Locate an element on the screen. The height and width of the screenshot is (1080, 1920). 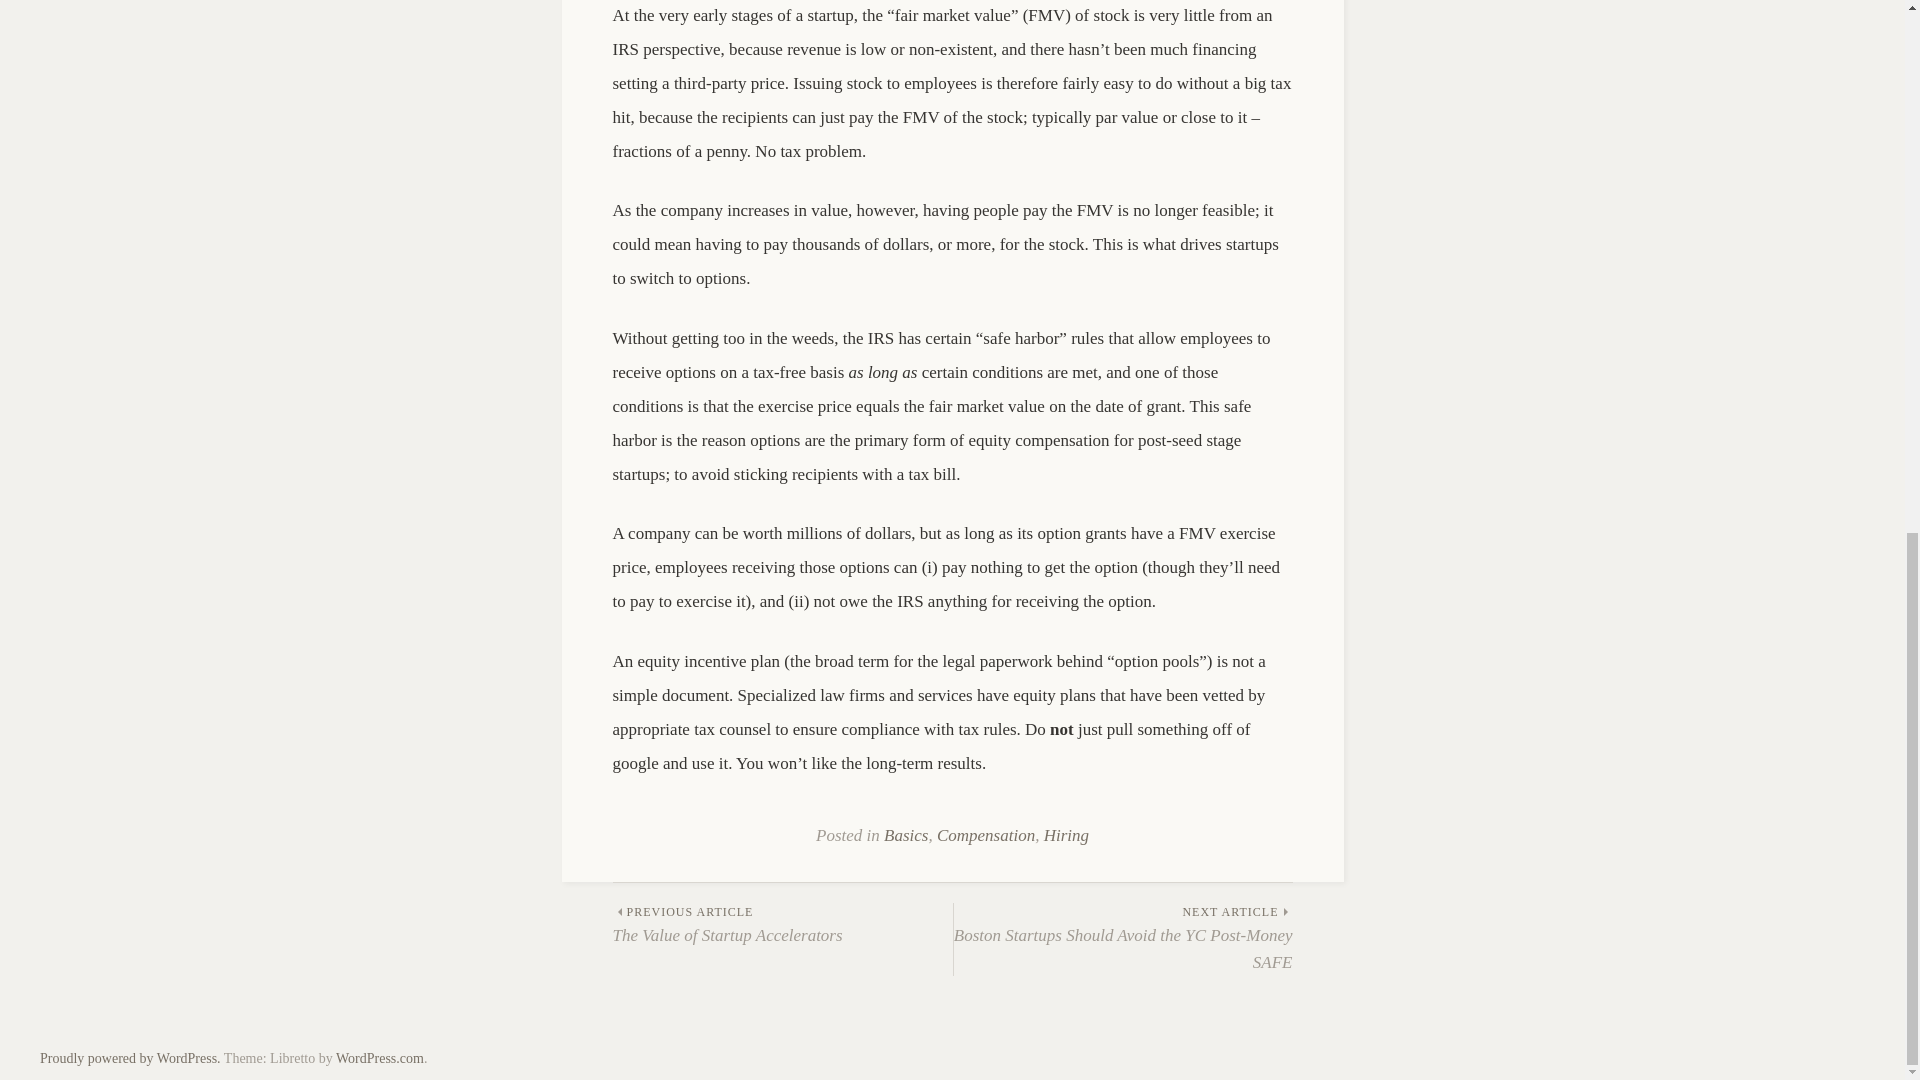
WordPress.com is located at coordinates (1066, 835).